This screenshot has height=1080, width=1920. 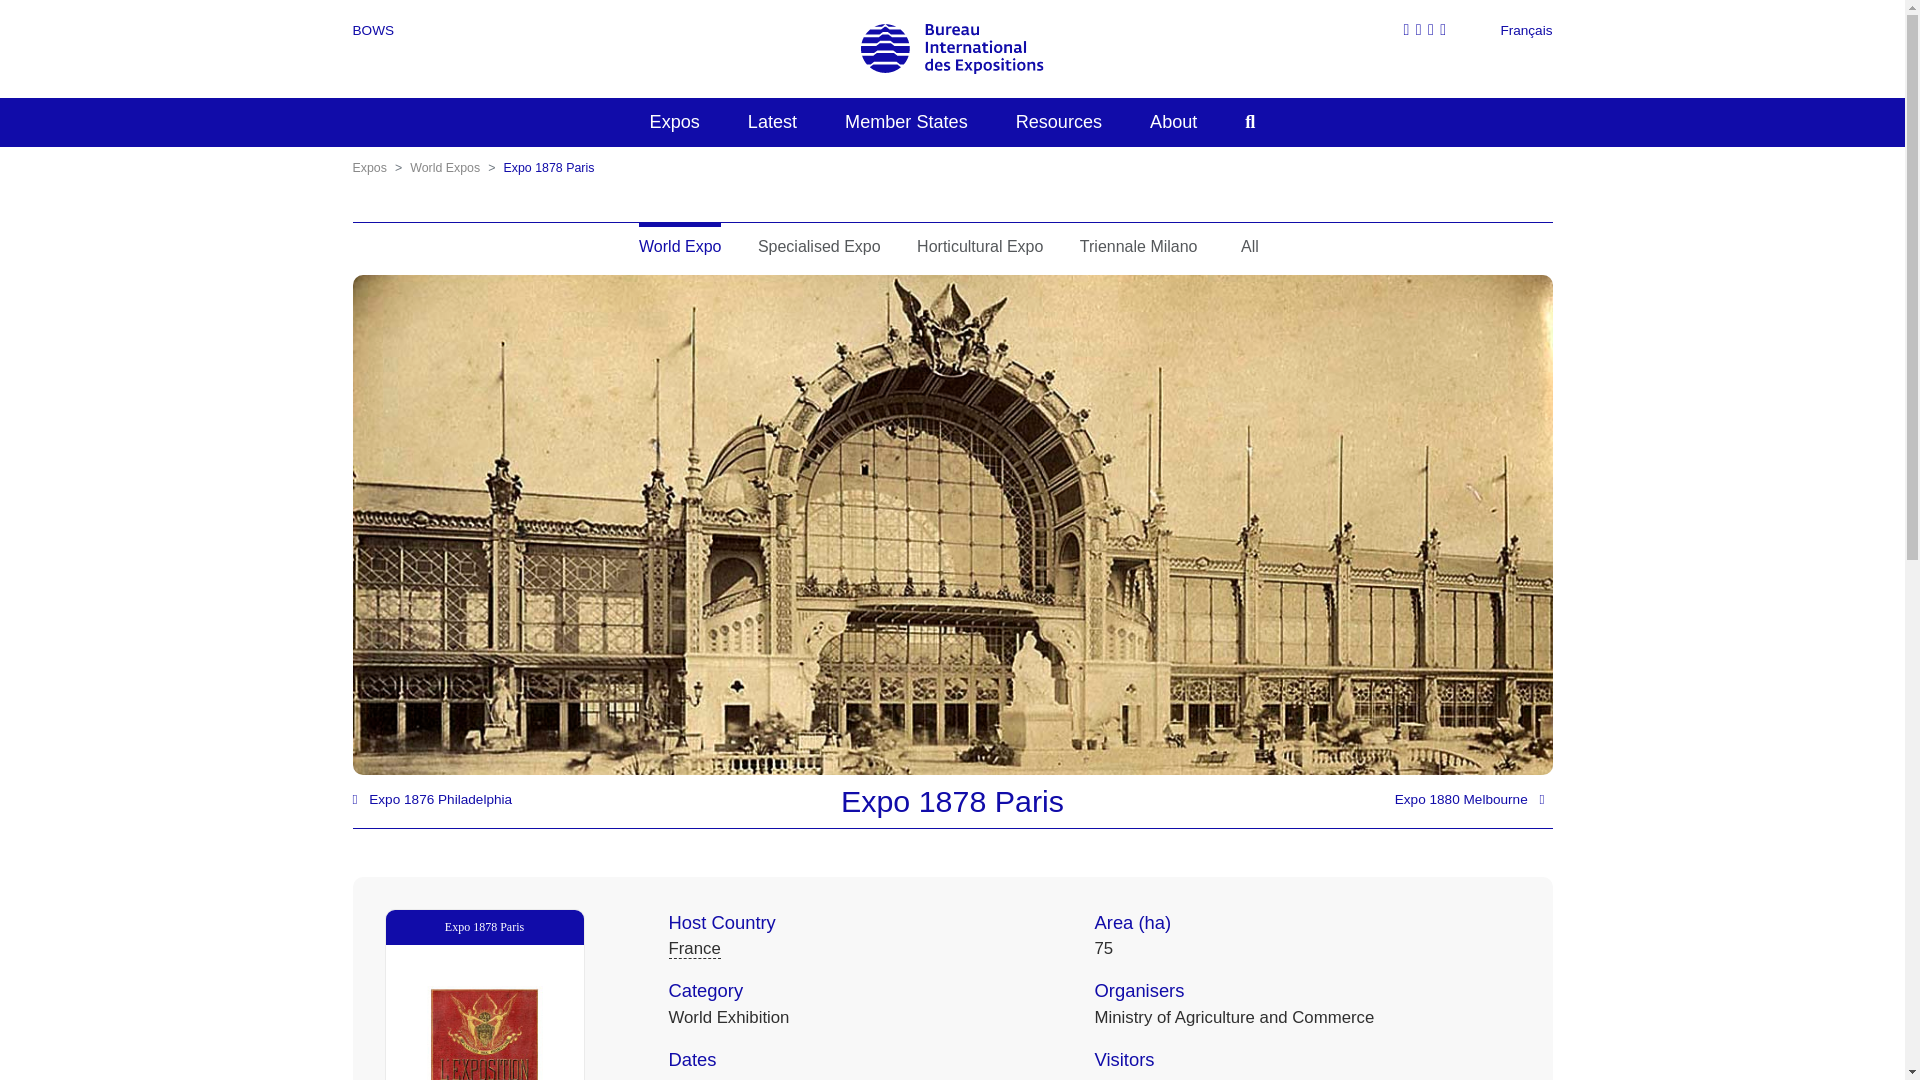 I want to click on Bureau Intetnational des Expositions, so click(x=952, y=48).